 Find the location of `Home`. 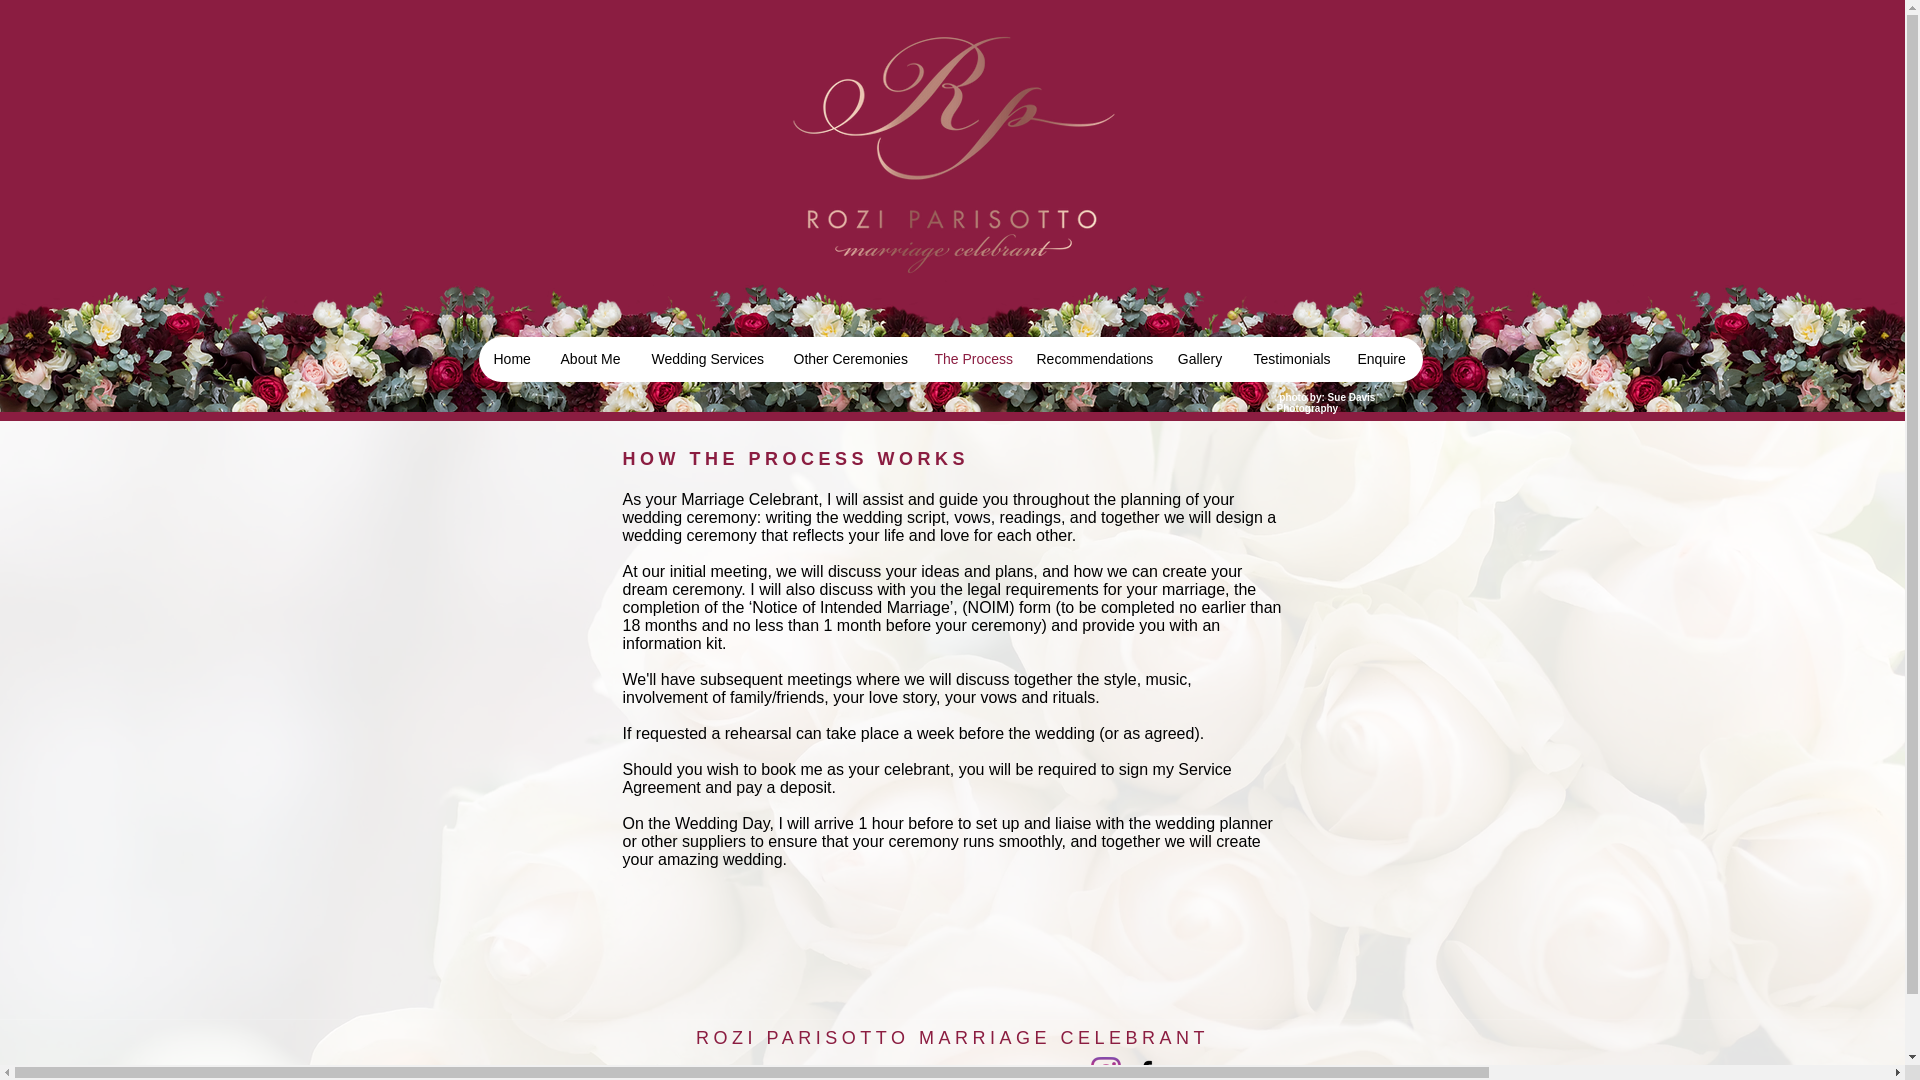

Home is located at coordinates (510, 359).